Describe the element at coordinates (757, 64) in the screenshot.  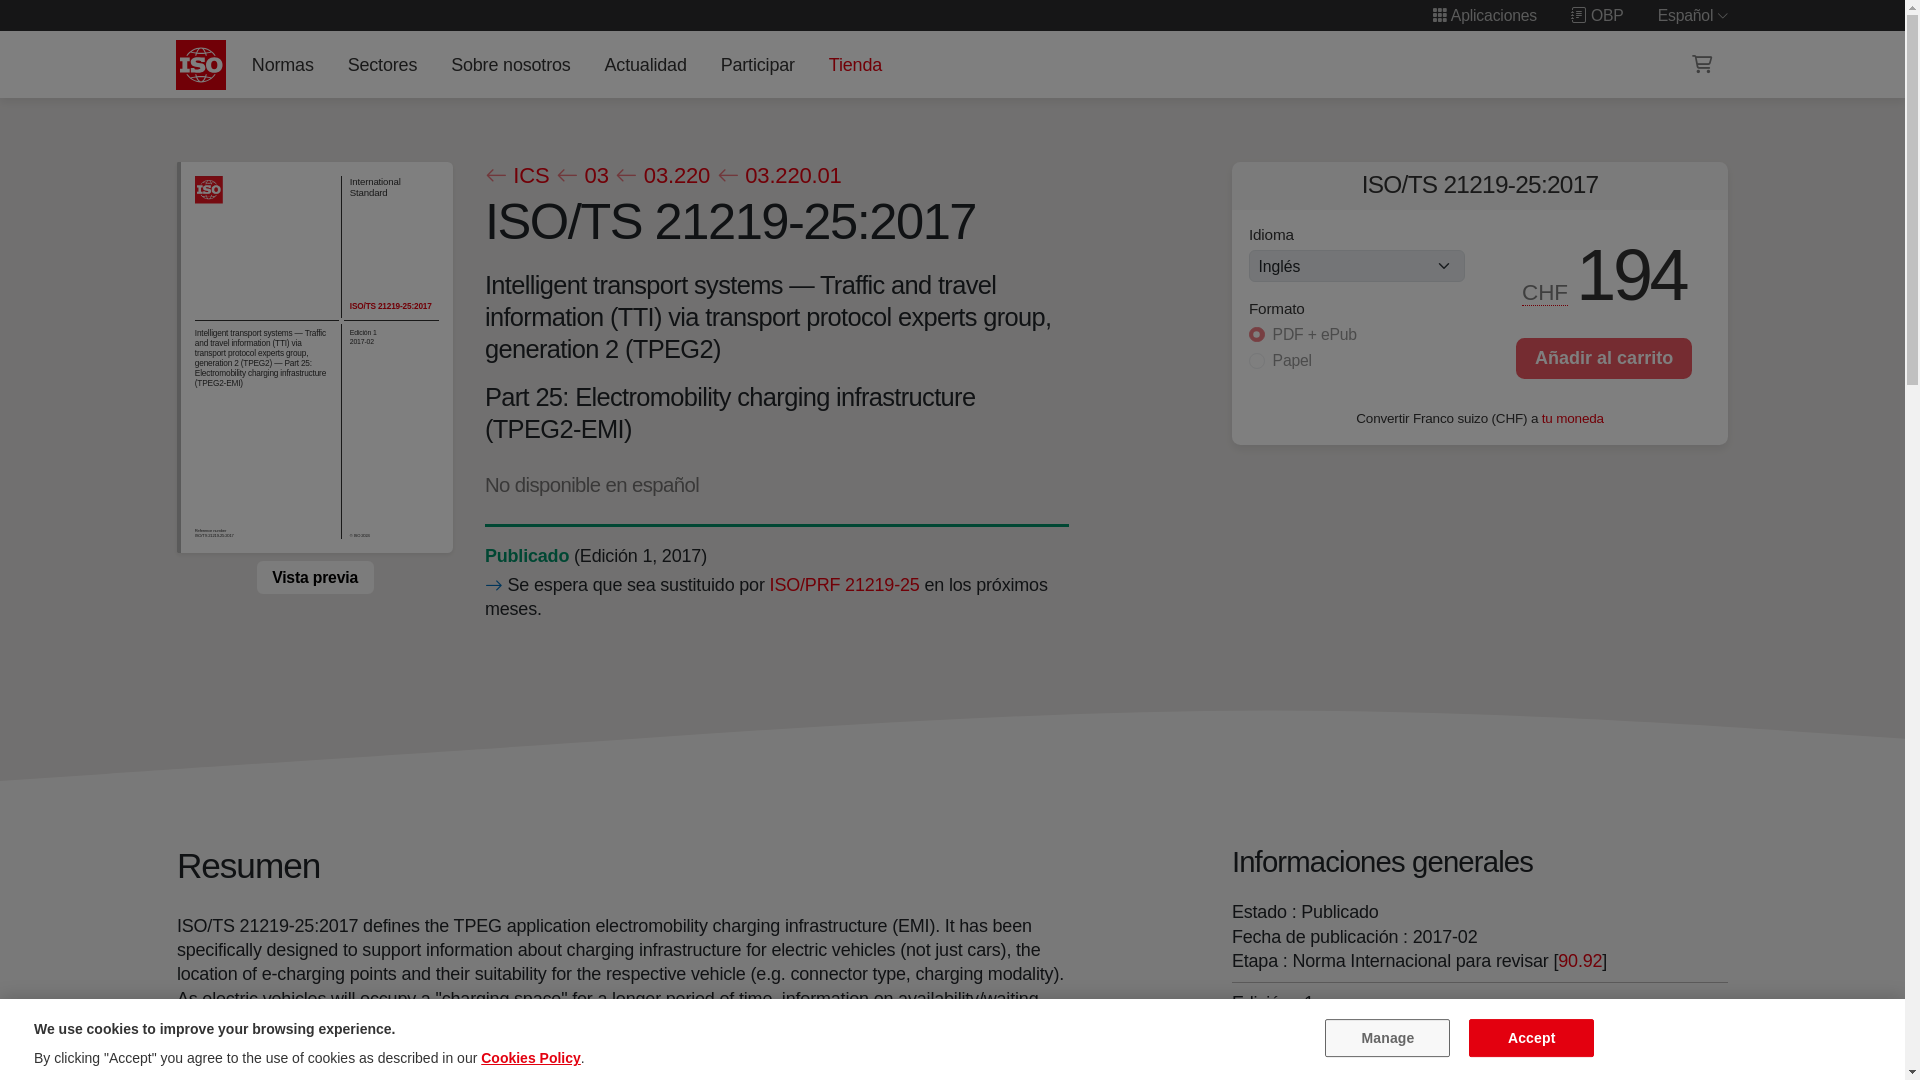
I see `Participar` at that location.